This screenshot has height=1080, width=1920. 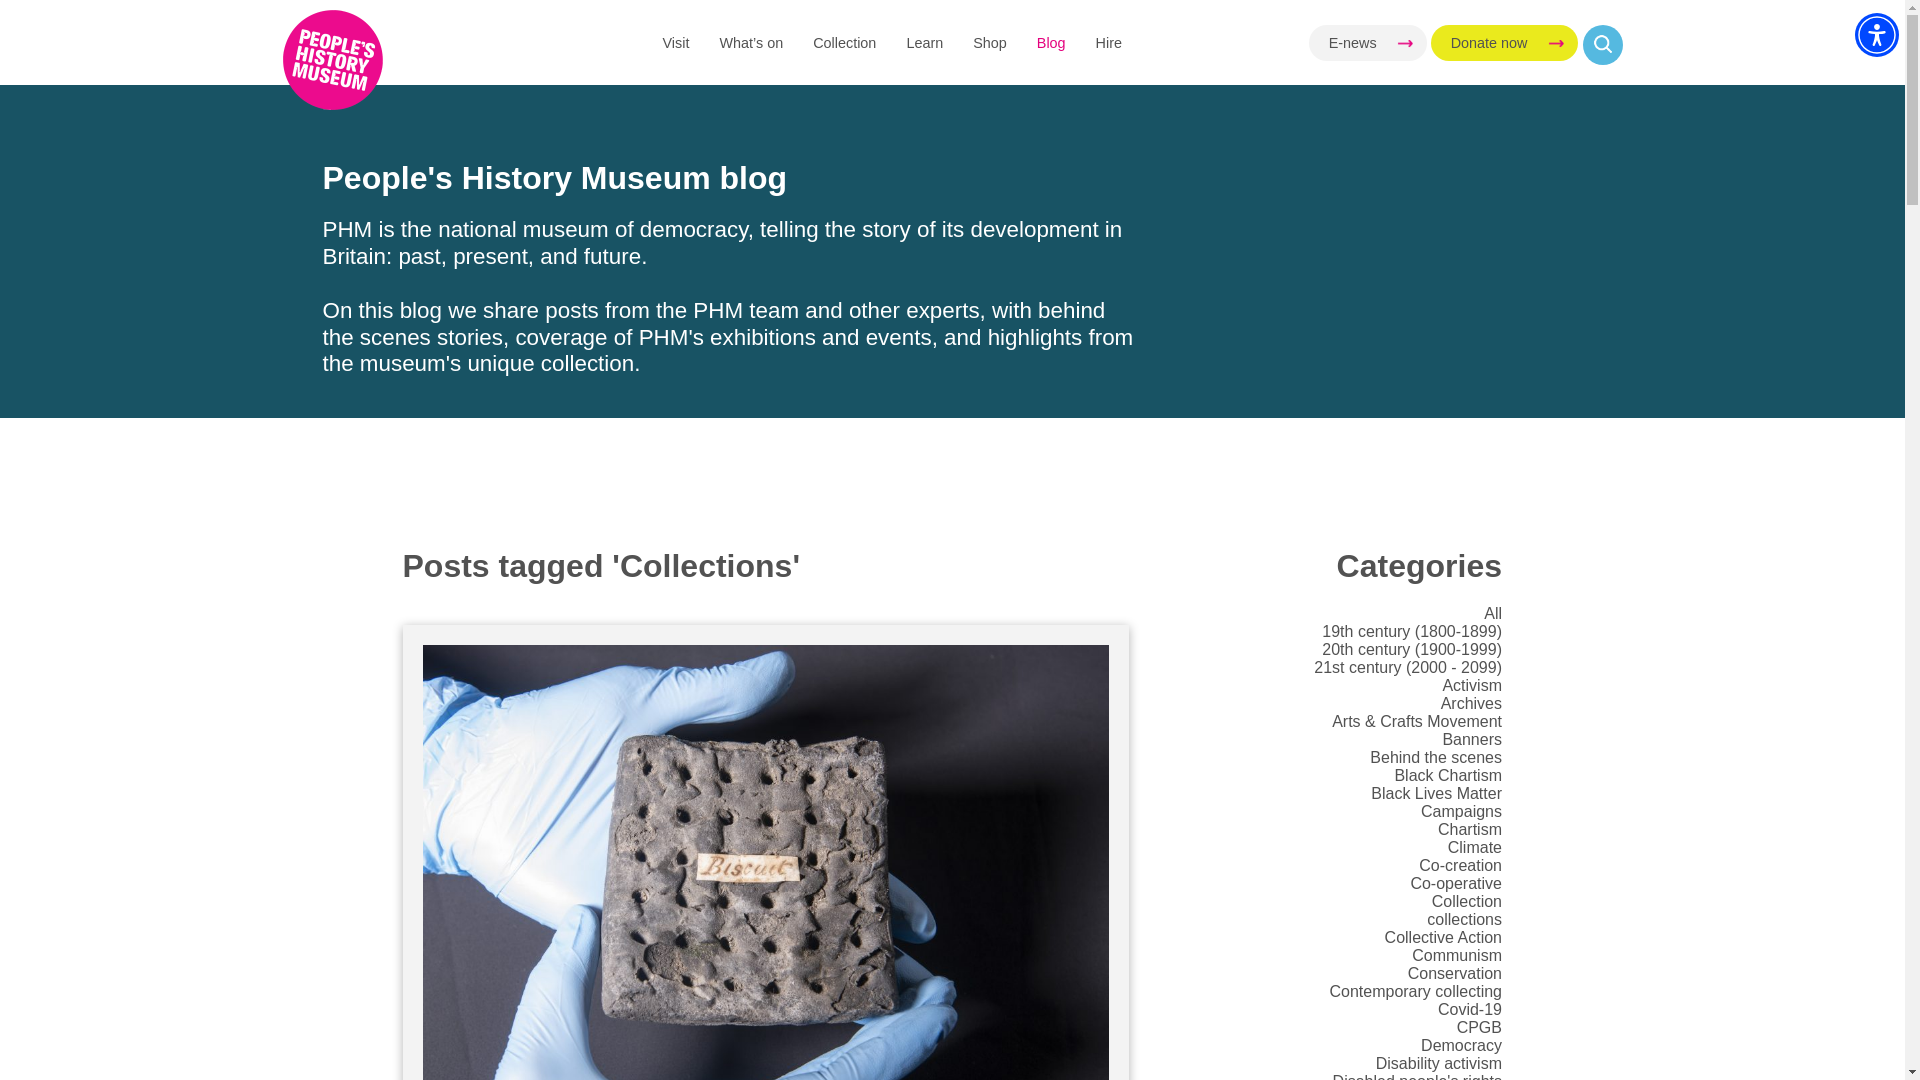 What do you see at coordinates (1108, 42) in the screenshot?
I see `Hire` at bounding box center [1108, 42].